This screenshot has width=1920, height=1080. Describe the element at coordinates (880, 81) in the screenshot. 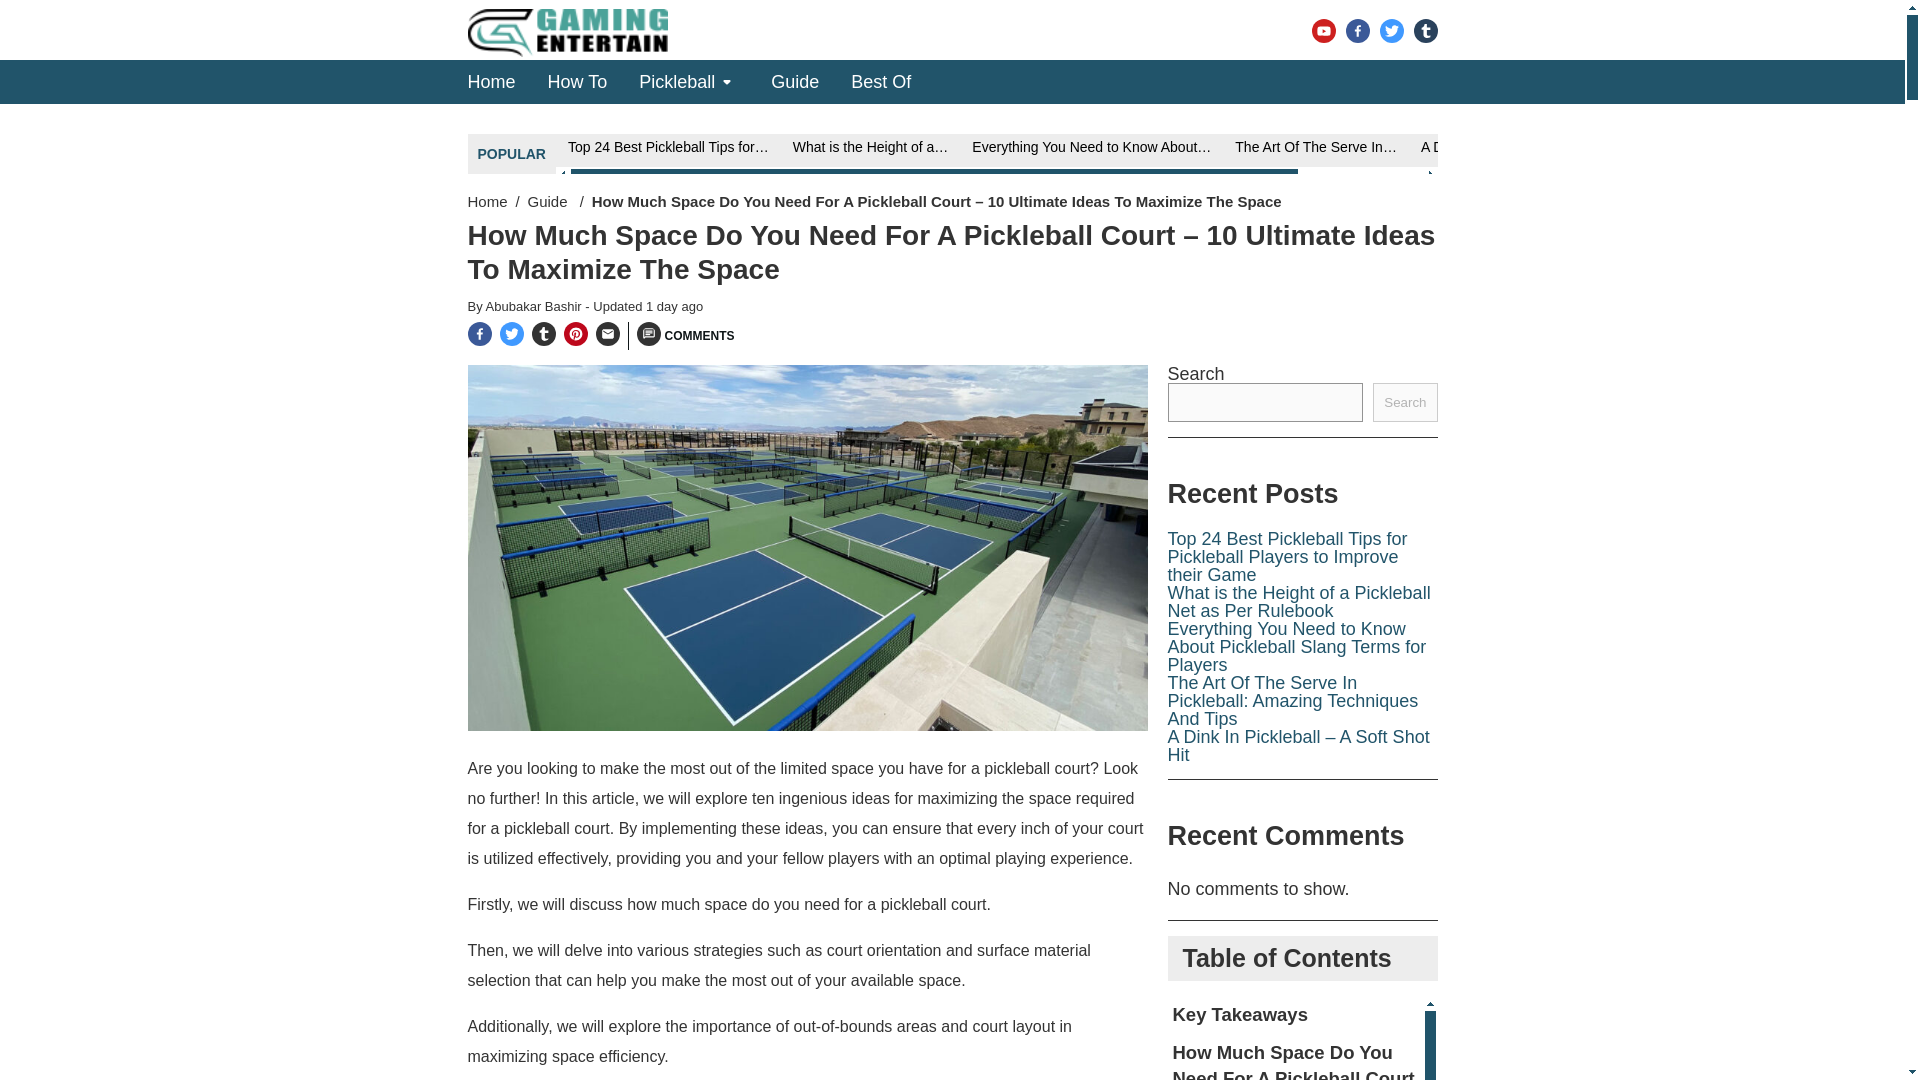

I see `Best Of` at that location.